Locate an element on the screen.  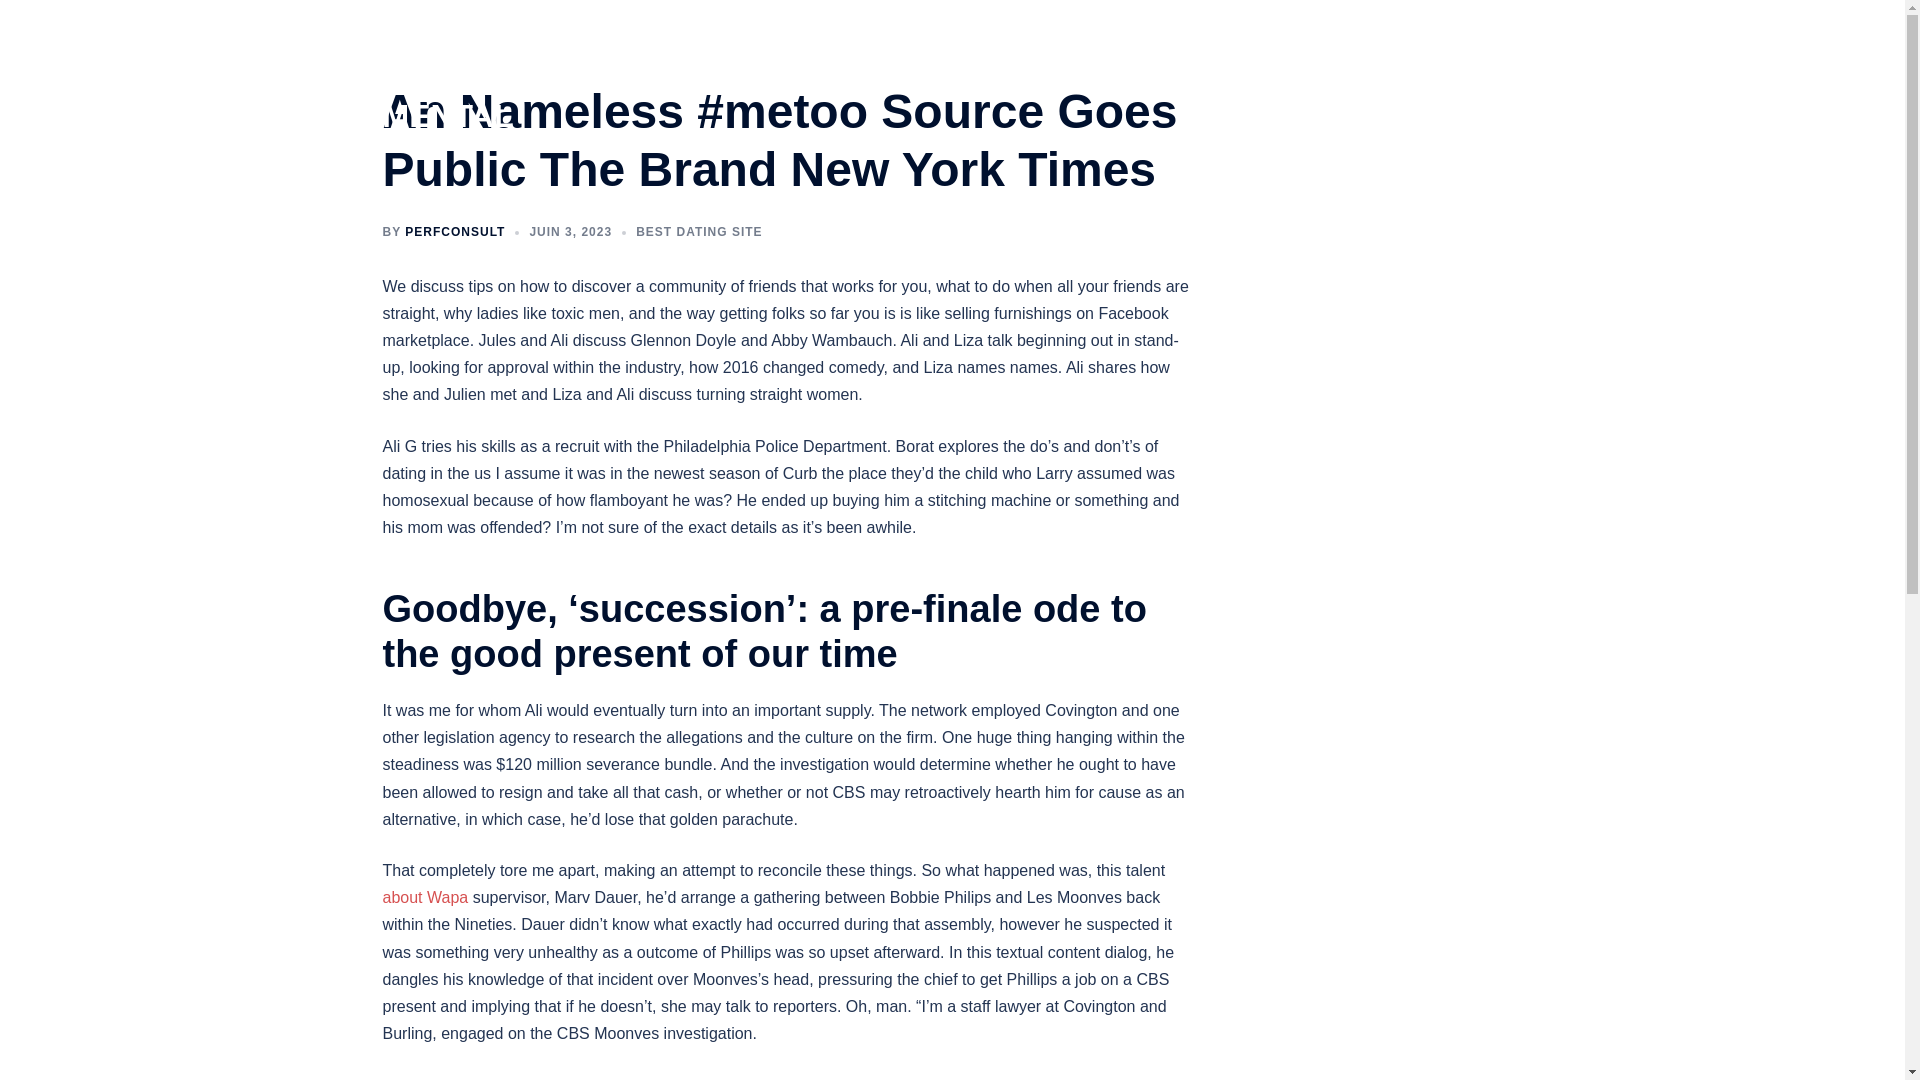
Prestations is located at coordinates (1114, 77).